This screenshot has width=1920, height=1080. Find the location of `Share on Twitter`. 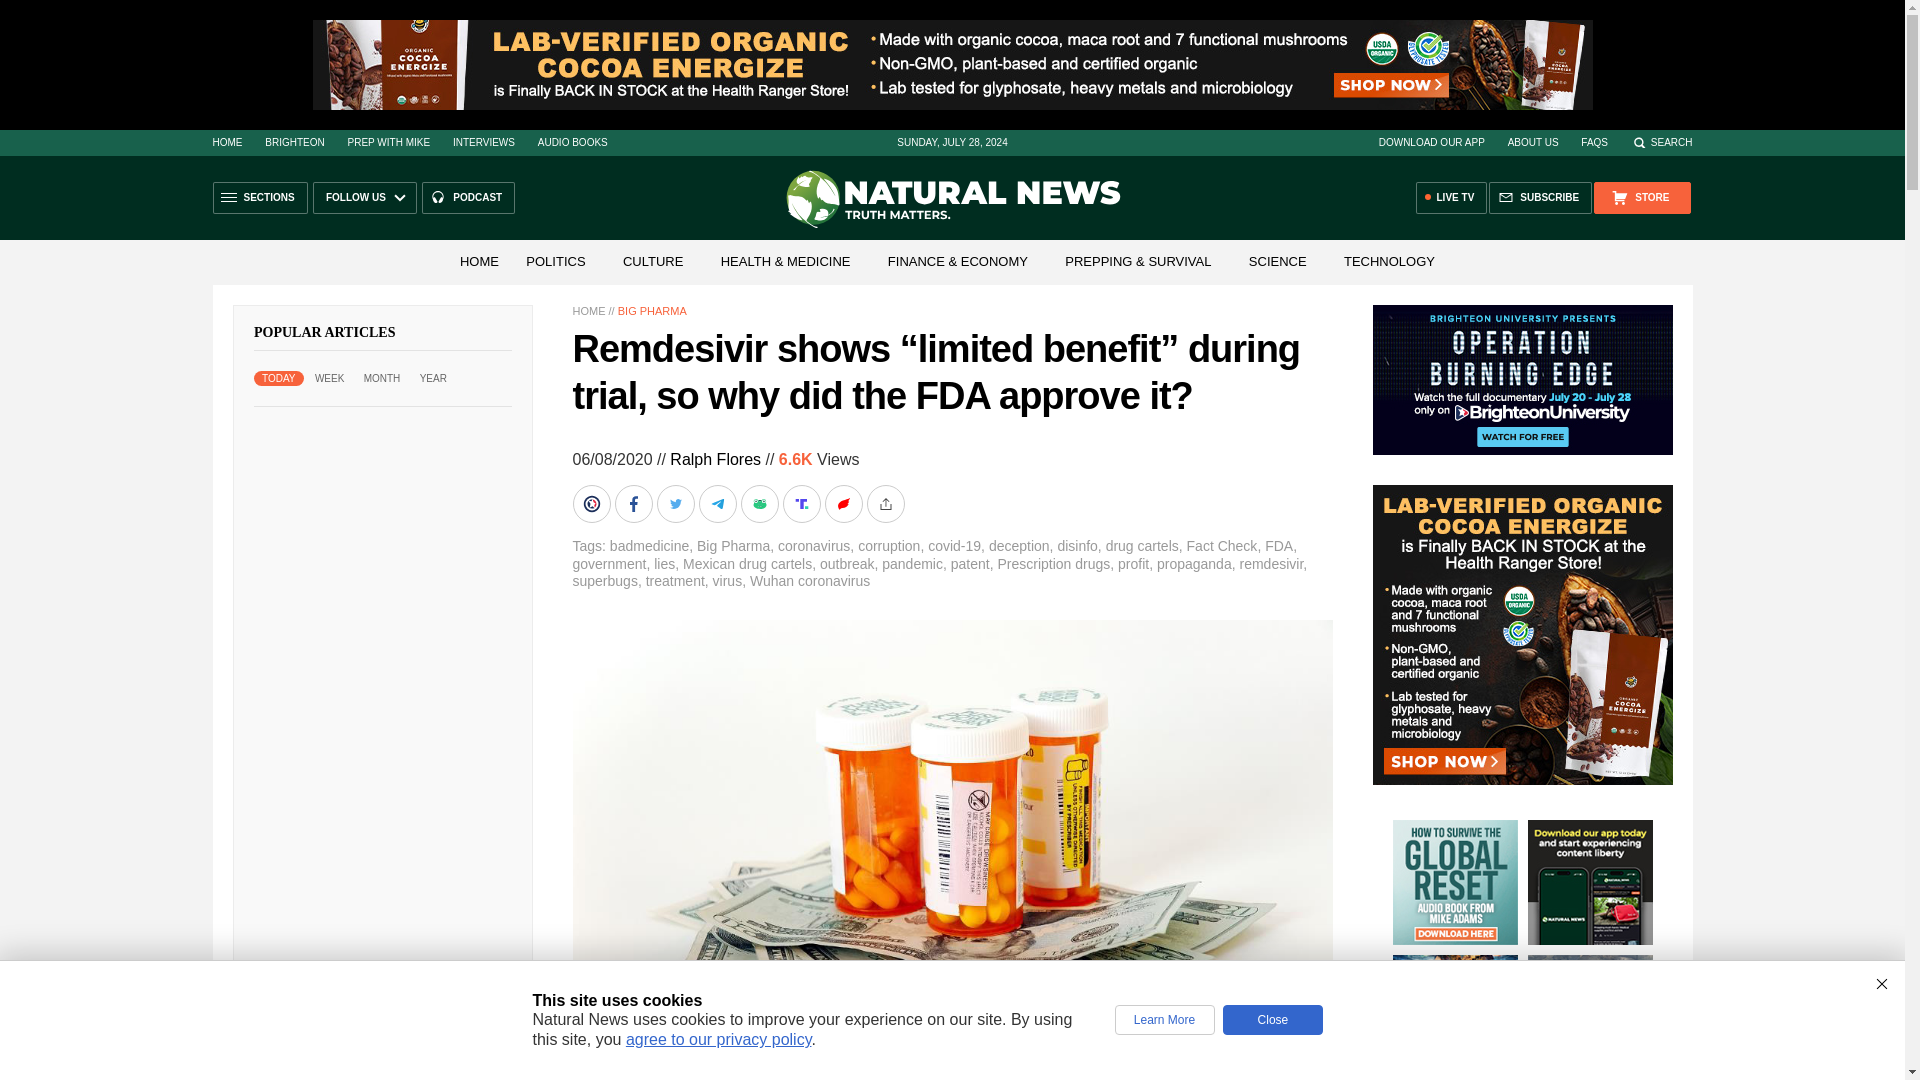

Share on Twitter is located at coordinates (677, 503).